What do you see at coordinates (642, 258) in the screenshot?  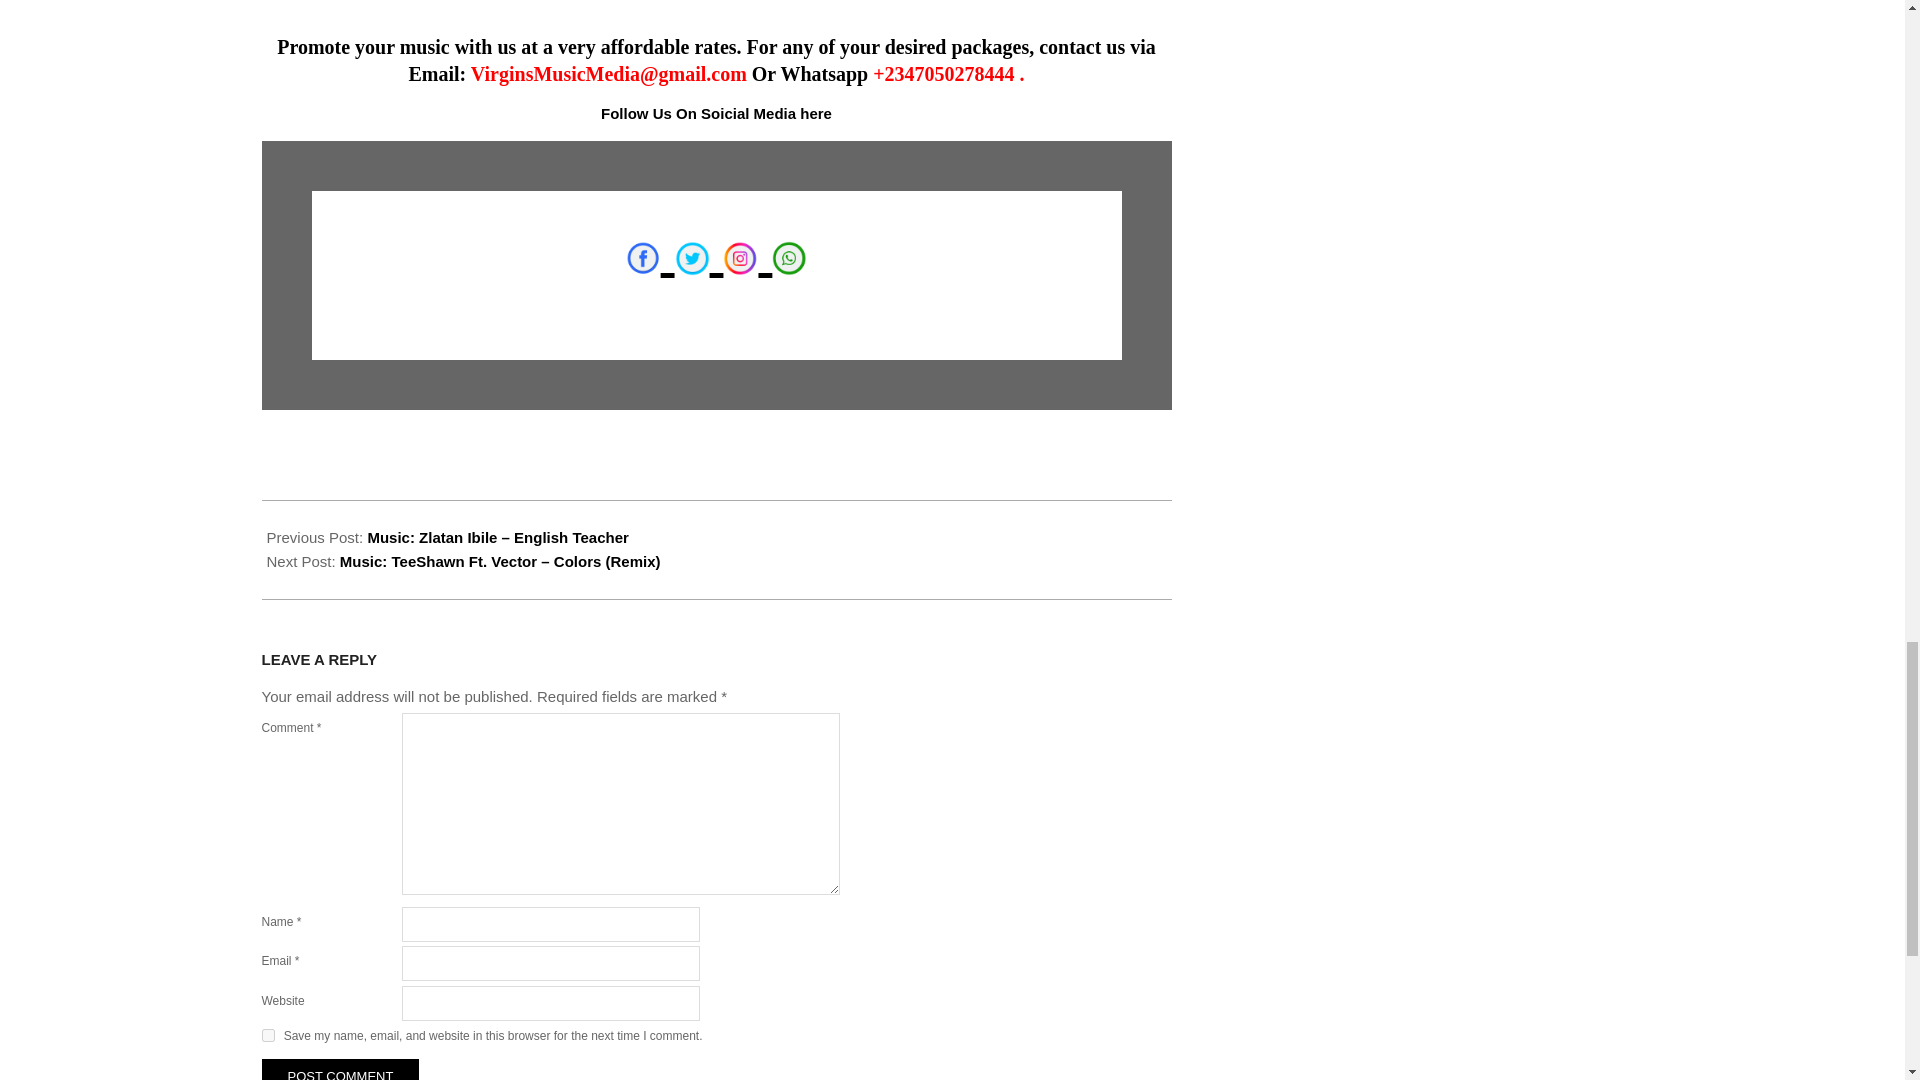 I see `Facebook` at bounding box center [642, 258].